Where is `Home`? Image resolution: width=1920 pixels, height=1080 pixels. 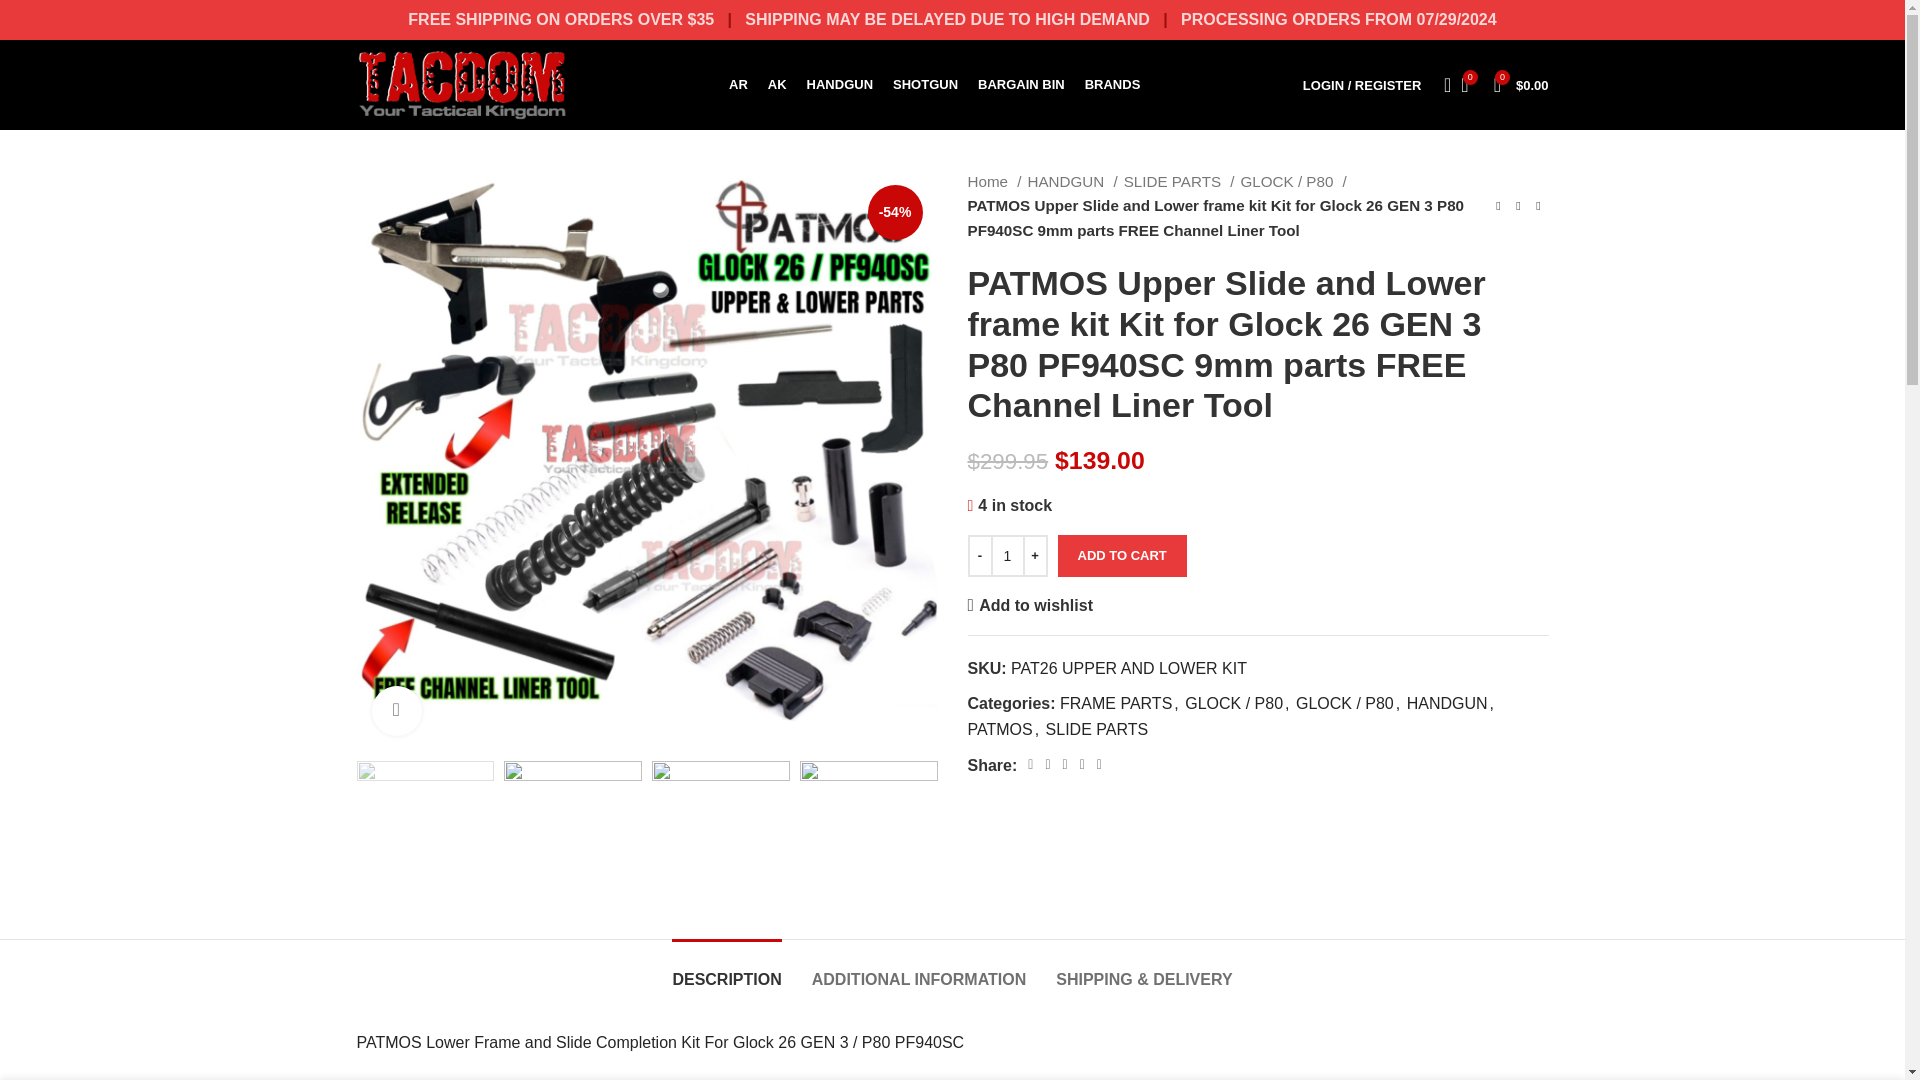
Home is located at coordinates (994, 182).